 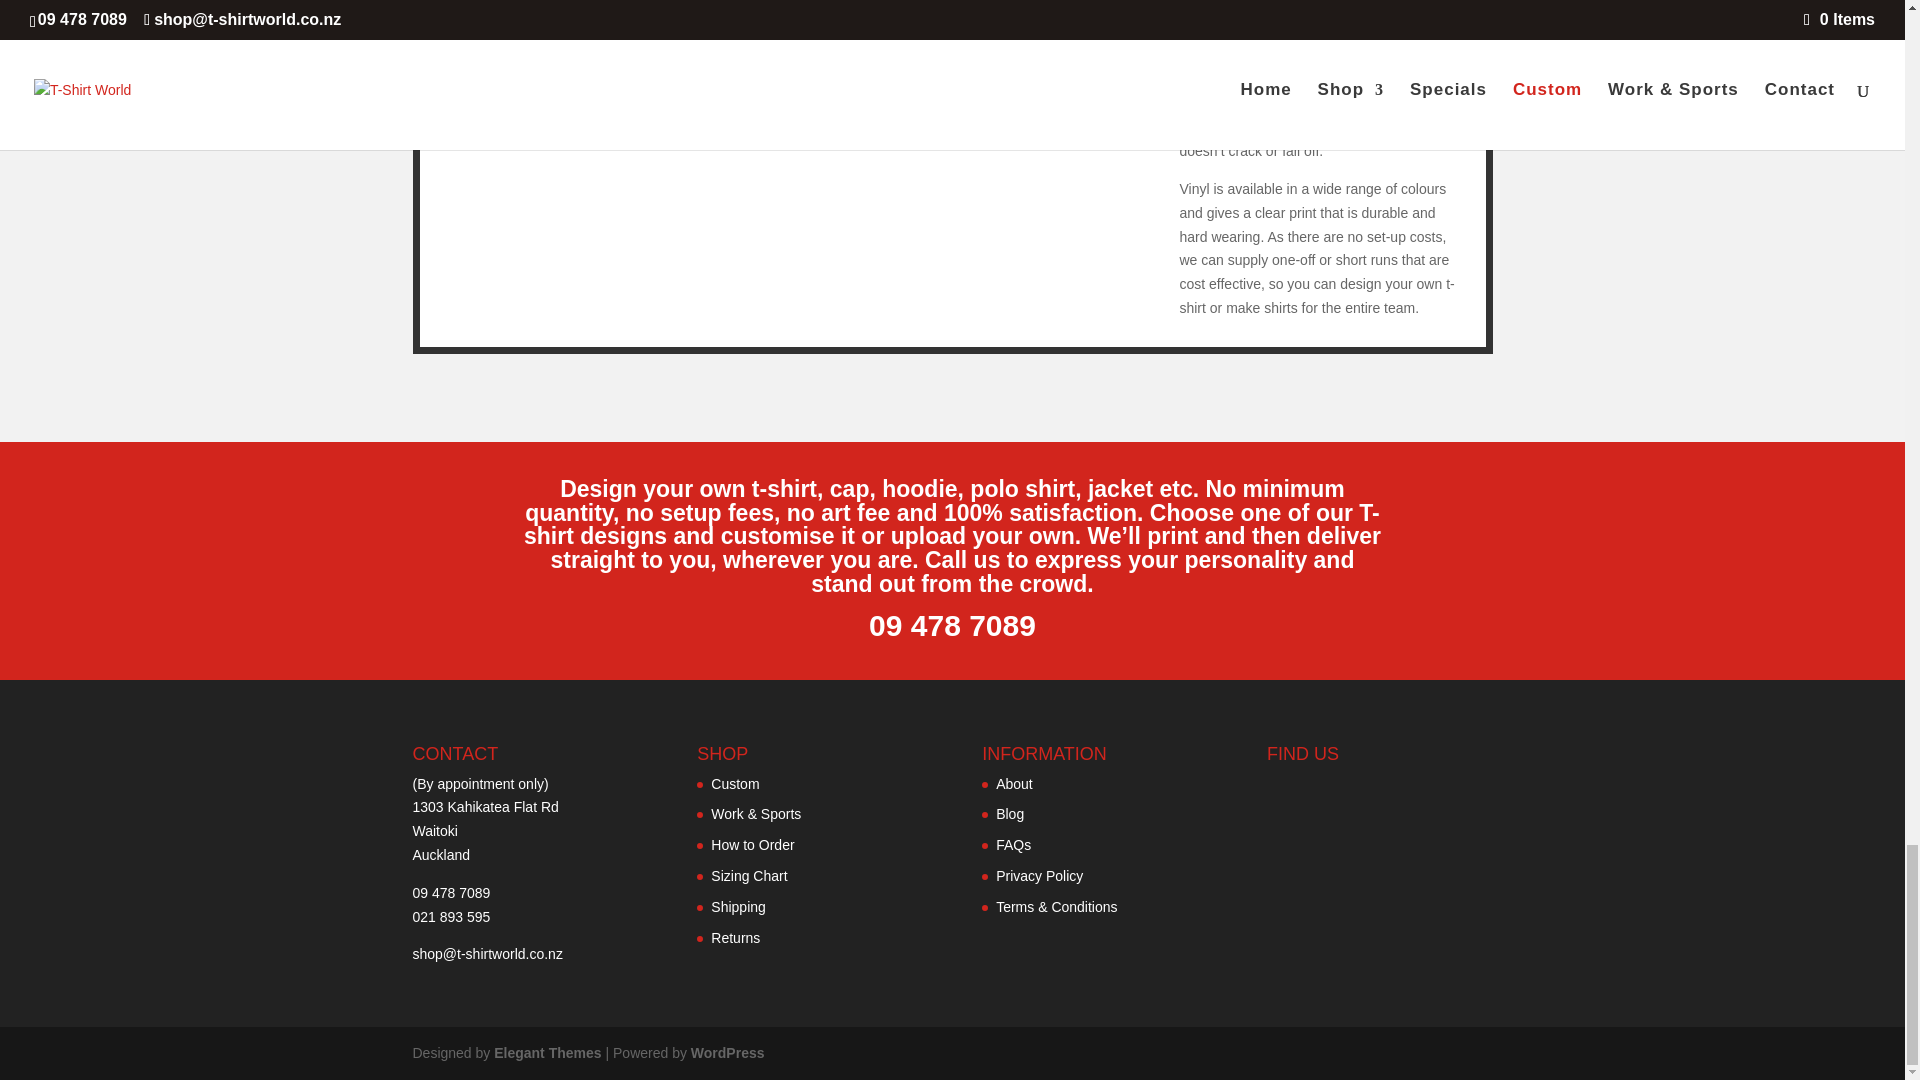 What do you see at coordinates (752, 845) in the screenshot?
I see `How to Order` at bounding box center [752, 845].